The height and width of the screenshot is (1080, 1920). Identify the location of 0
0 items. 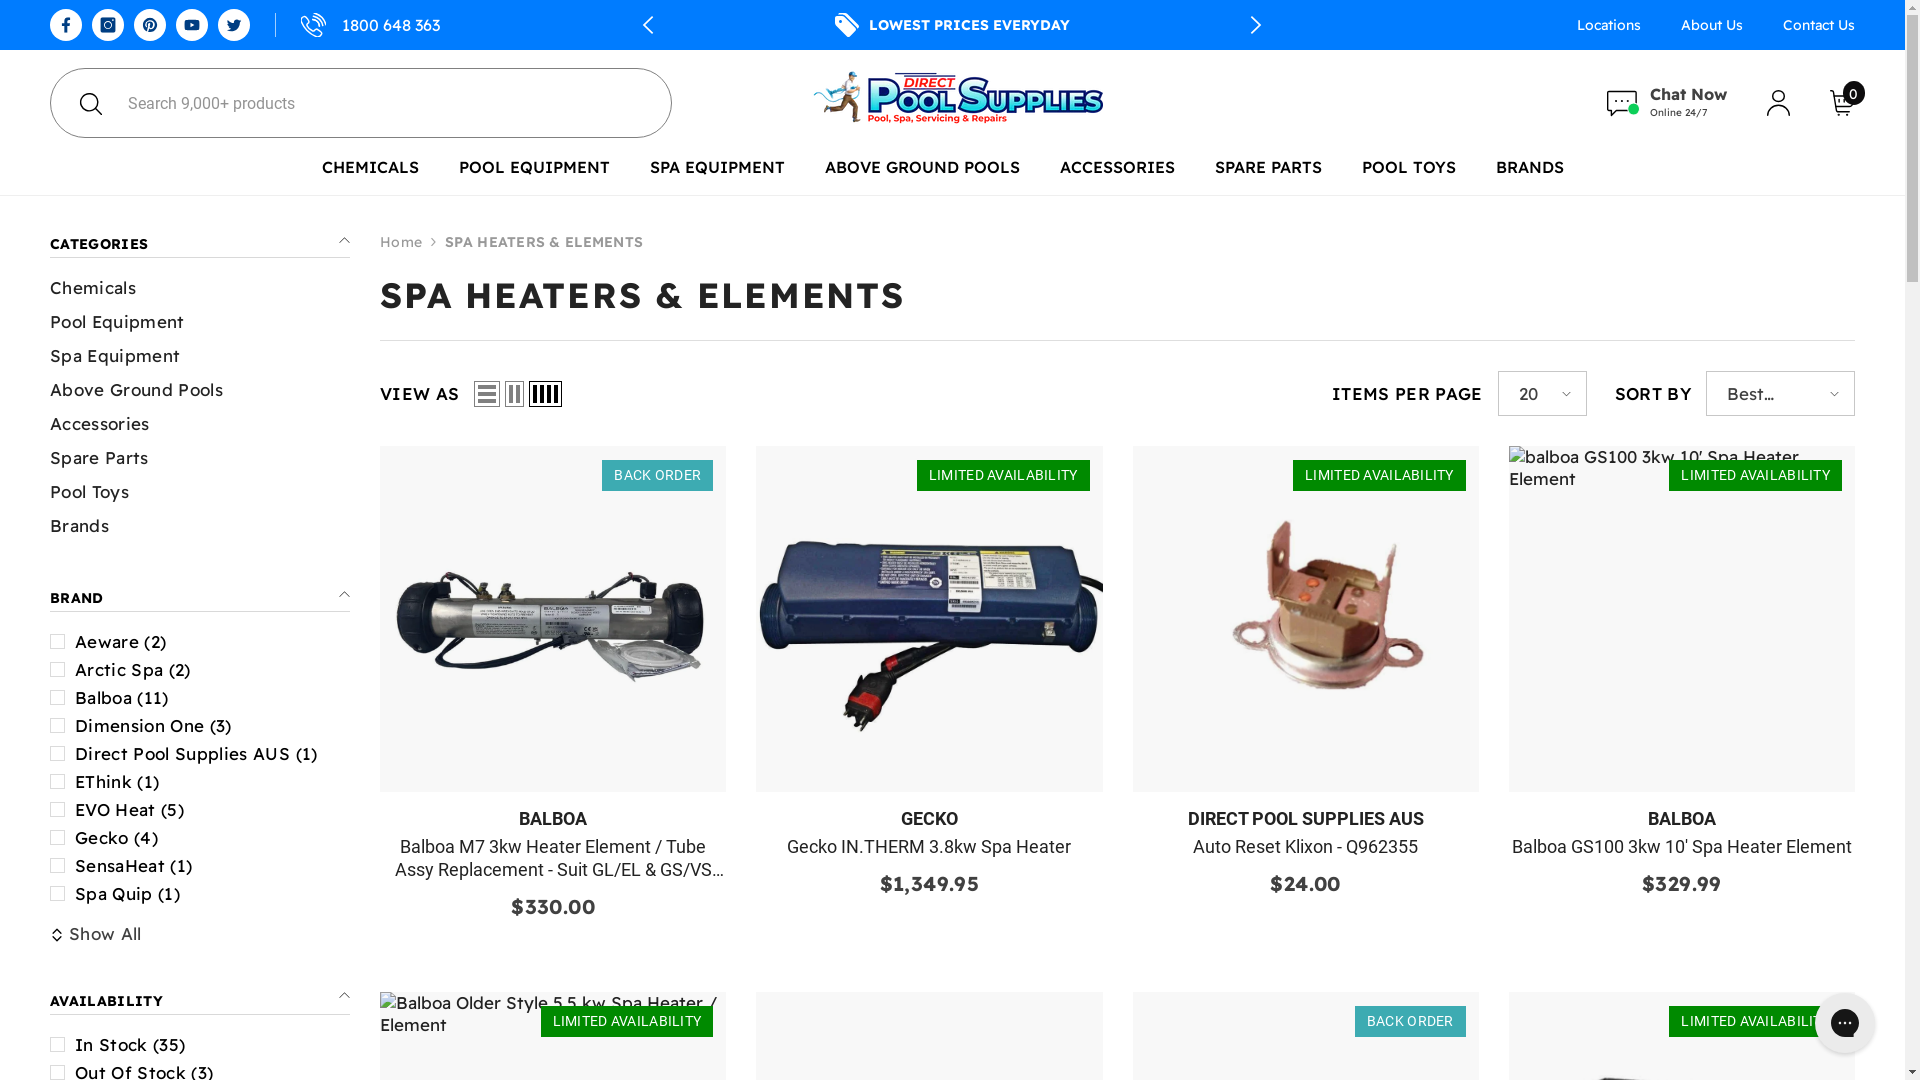
(1842, 102).